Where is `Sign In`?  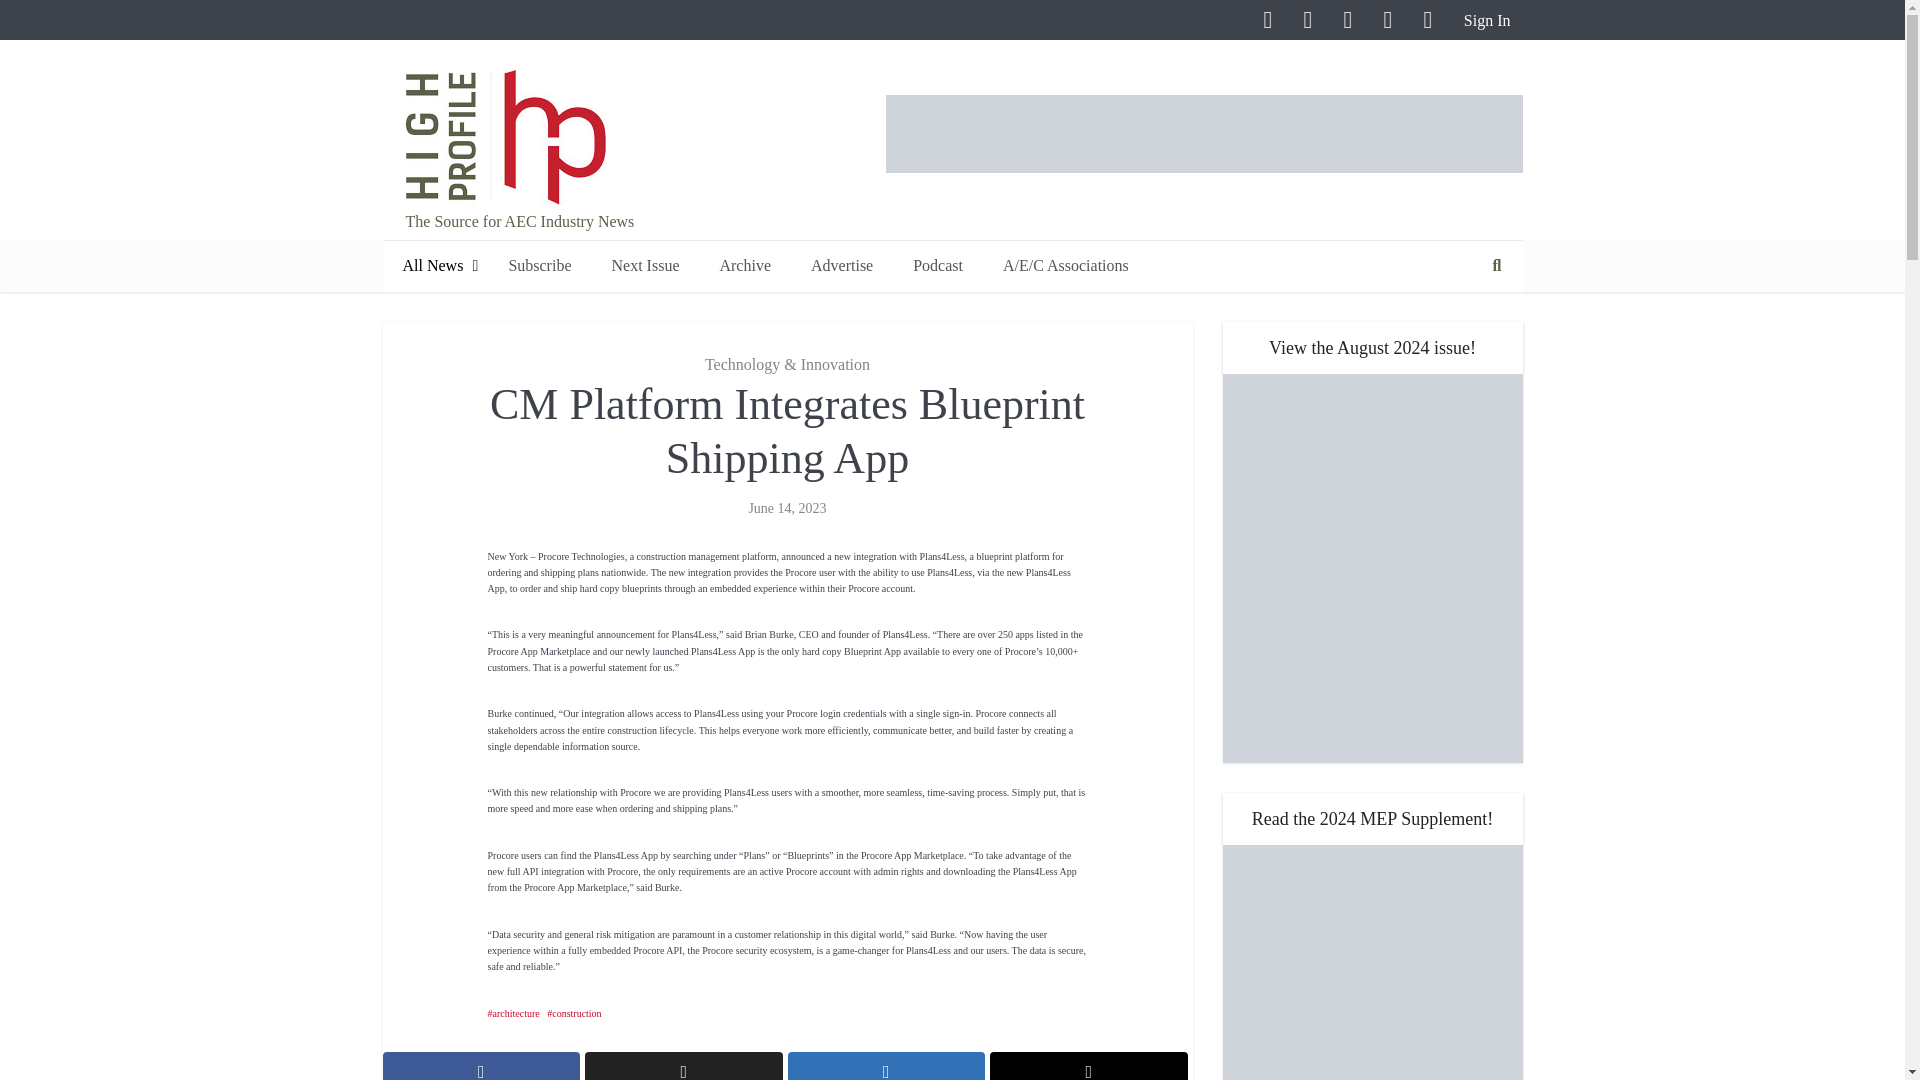
Sign In is located at coordinates (1484, 20).